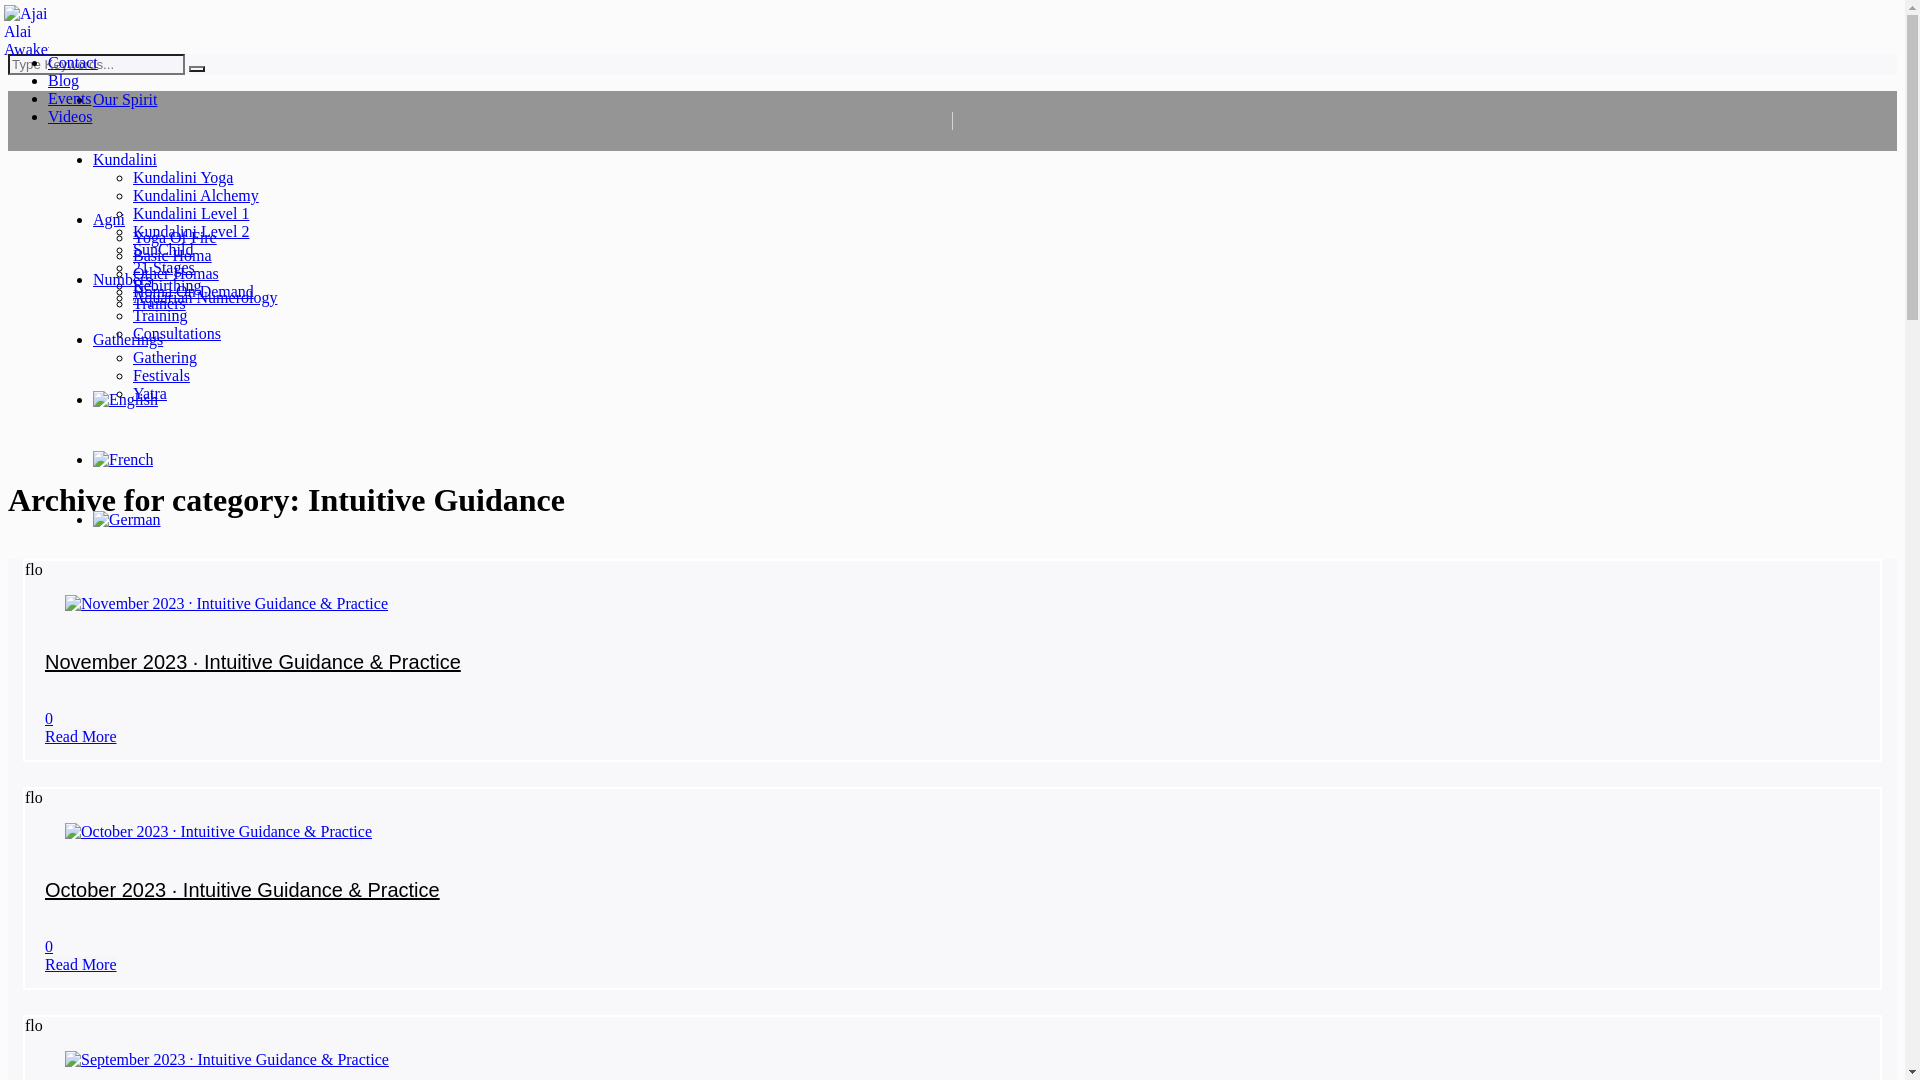  Describe the element at coordinates (49, 718) in the screenshot. I see `0` at that location.